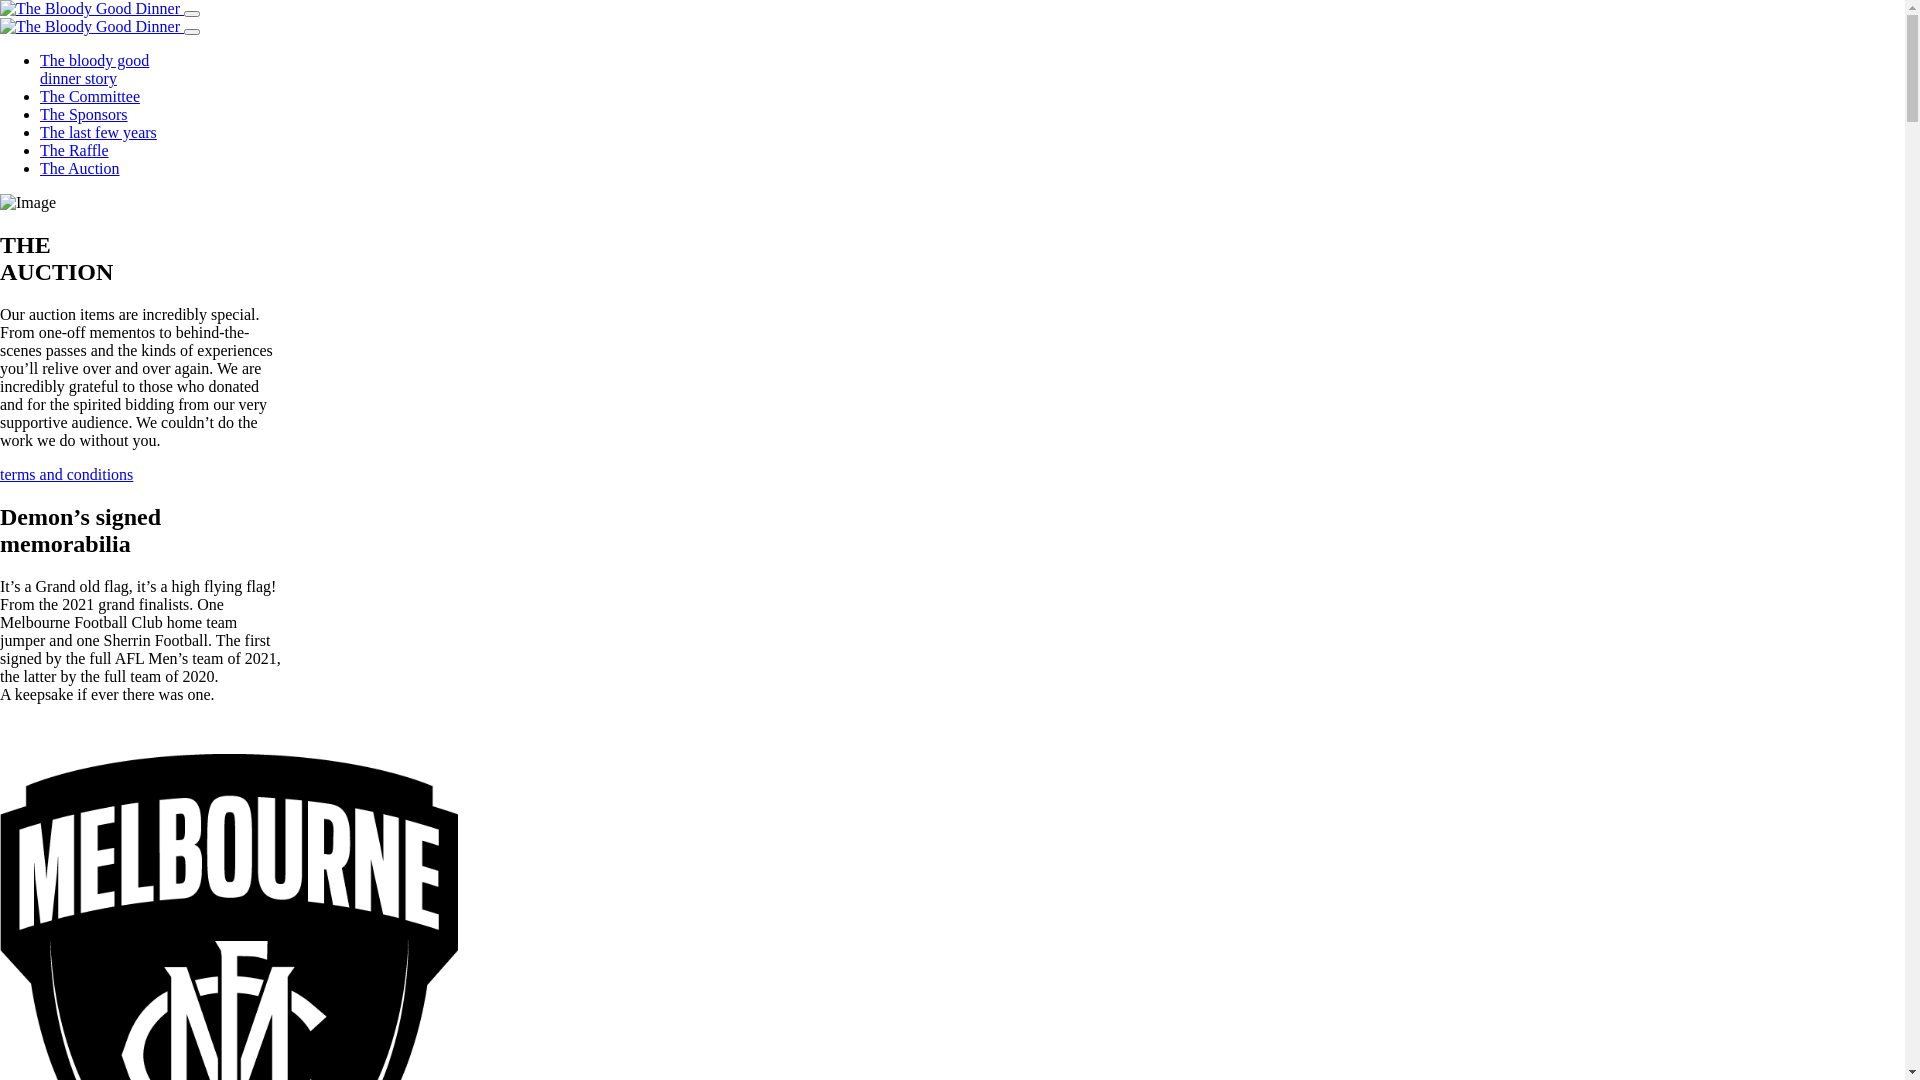 The image size is (1920, 1080). What do you see at coordinates (80, 168) in the screenshot?
I see `The Auction` at bounding box center [80, 168].